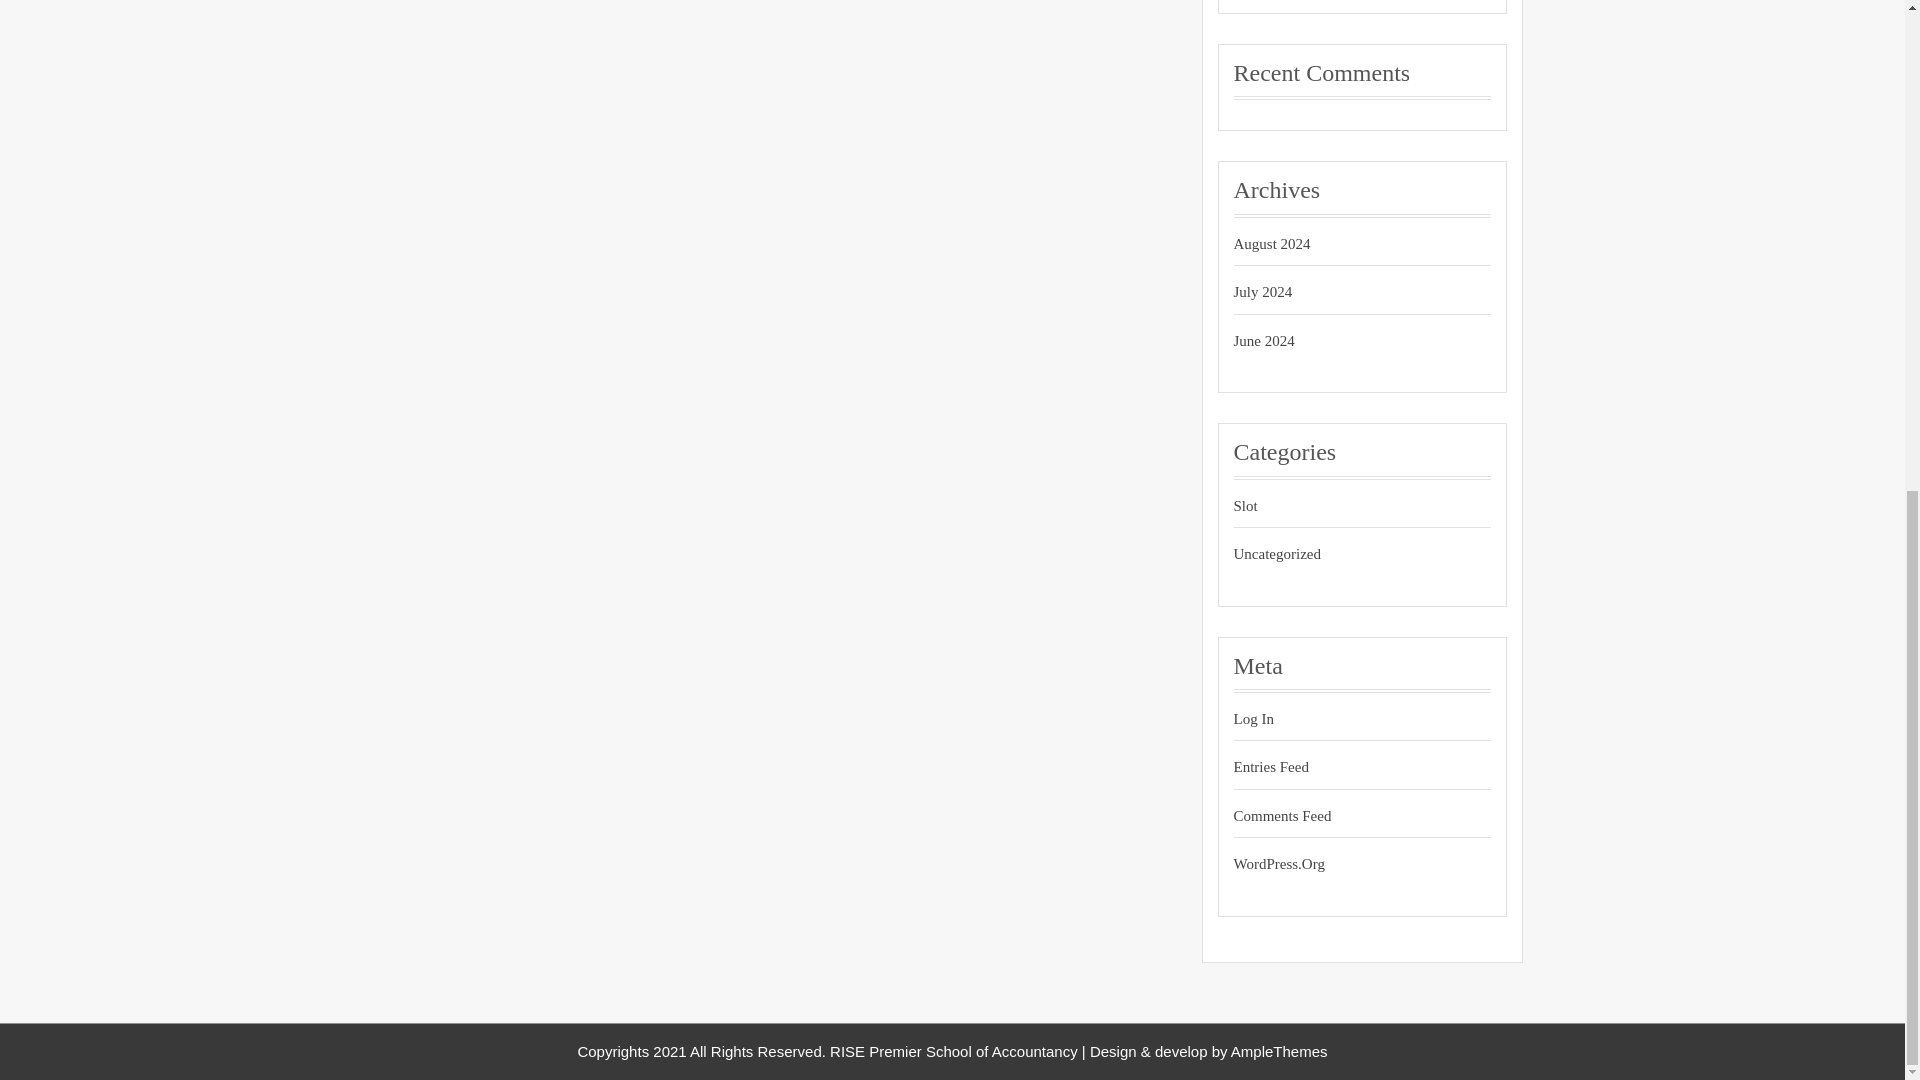  What do you see at coordinates (1344, 506) in the screenshot?
I see `Slot` at bounding box center [1344, 506].